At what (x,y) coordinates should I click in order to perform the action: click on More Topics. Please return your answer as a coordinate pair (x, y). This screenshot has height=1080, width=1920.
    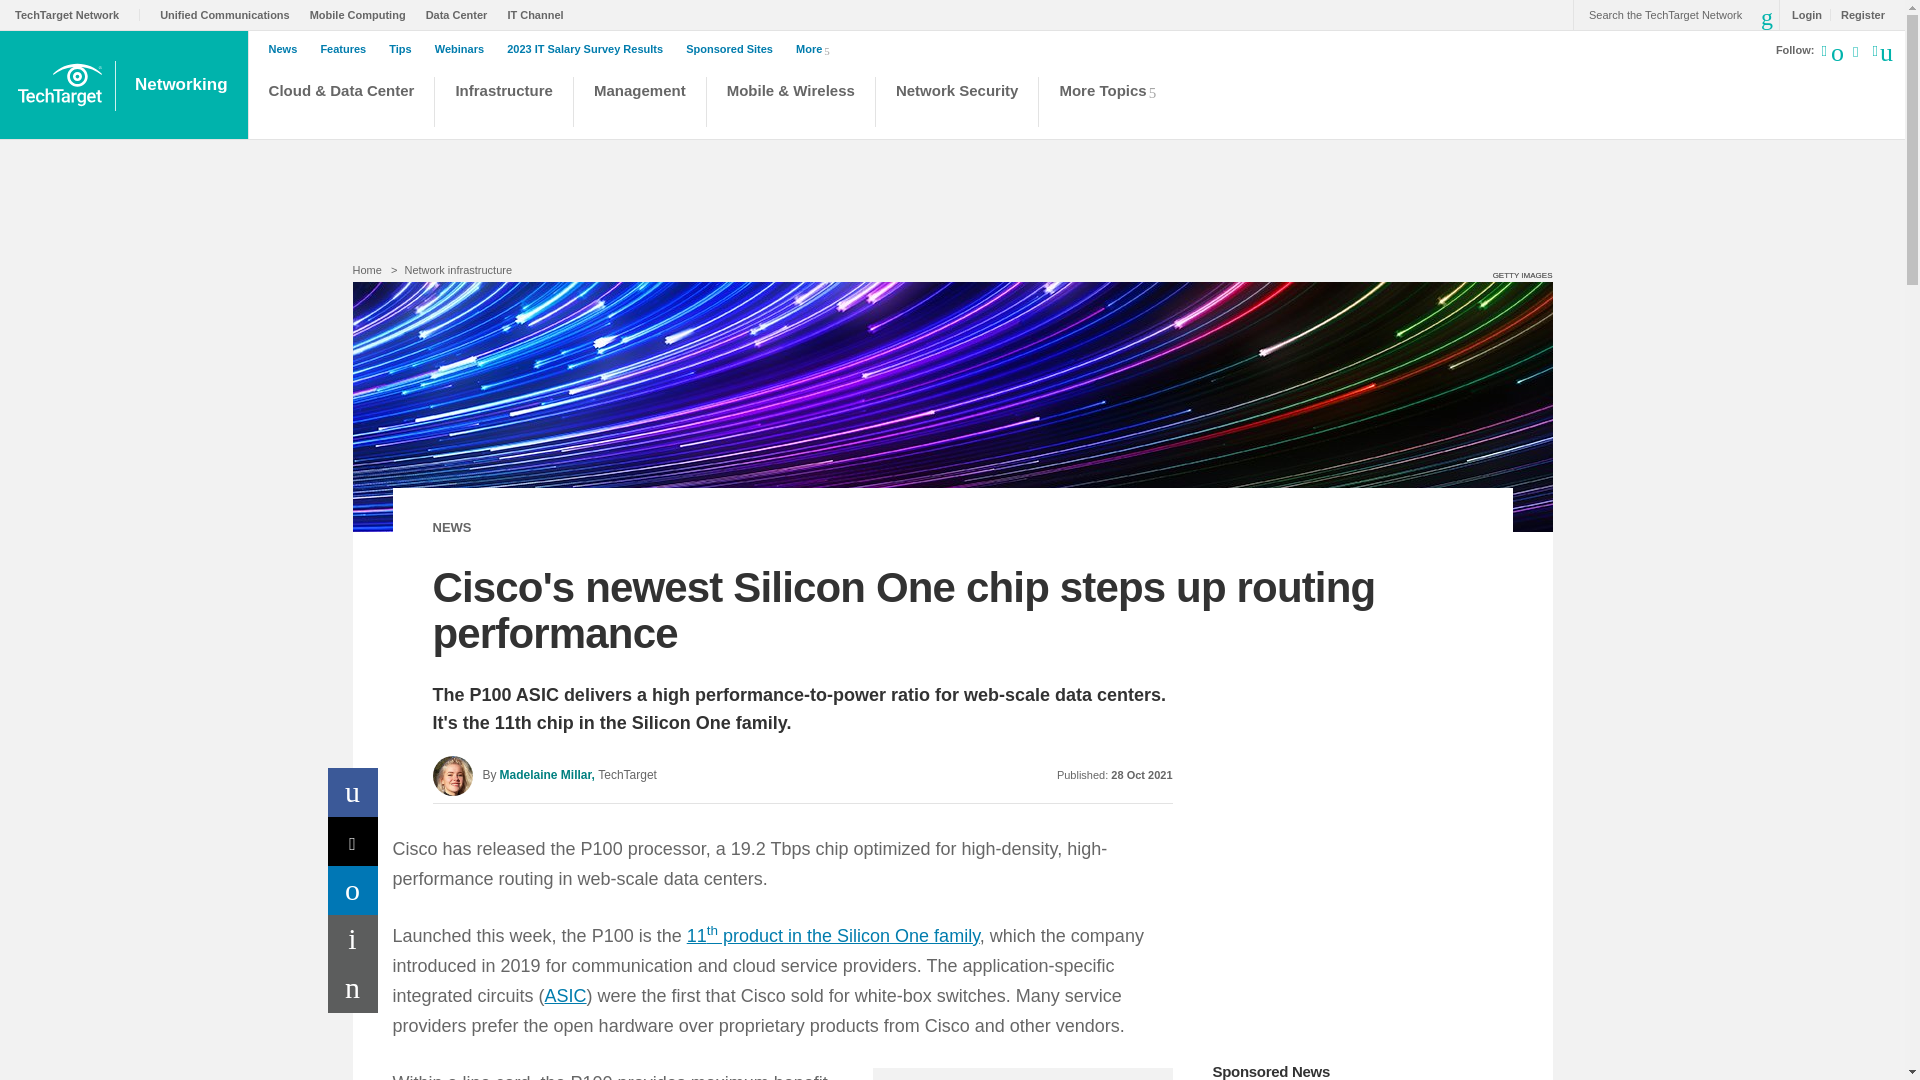
    Looking at the image, I should click on (1113, 104).